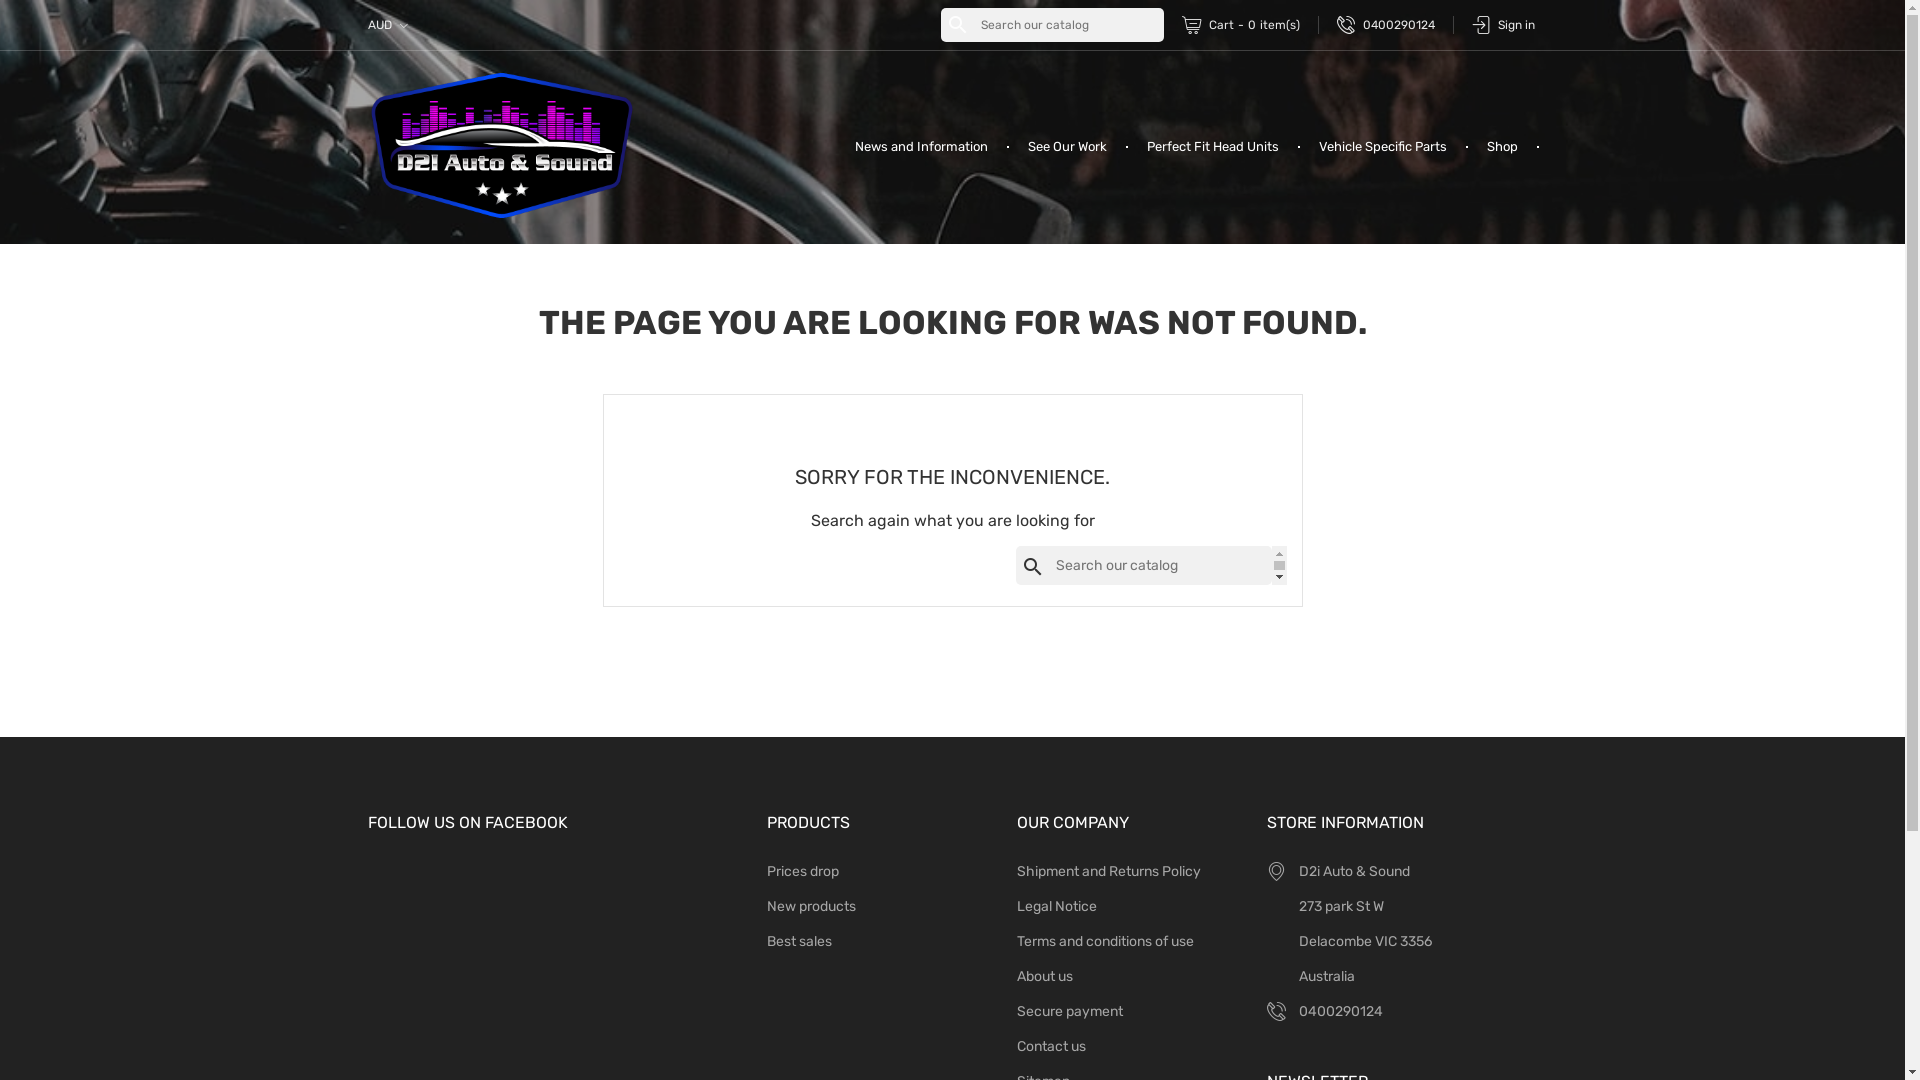 The width and height of the screenshot is (1920, 1080). What do you see at coordinates (1070, 1012) in the screenshot?
I see `Secure payment` at bounding box center [1070, 1012].